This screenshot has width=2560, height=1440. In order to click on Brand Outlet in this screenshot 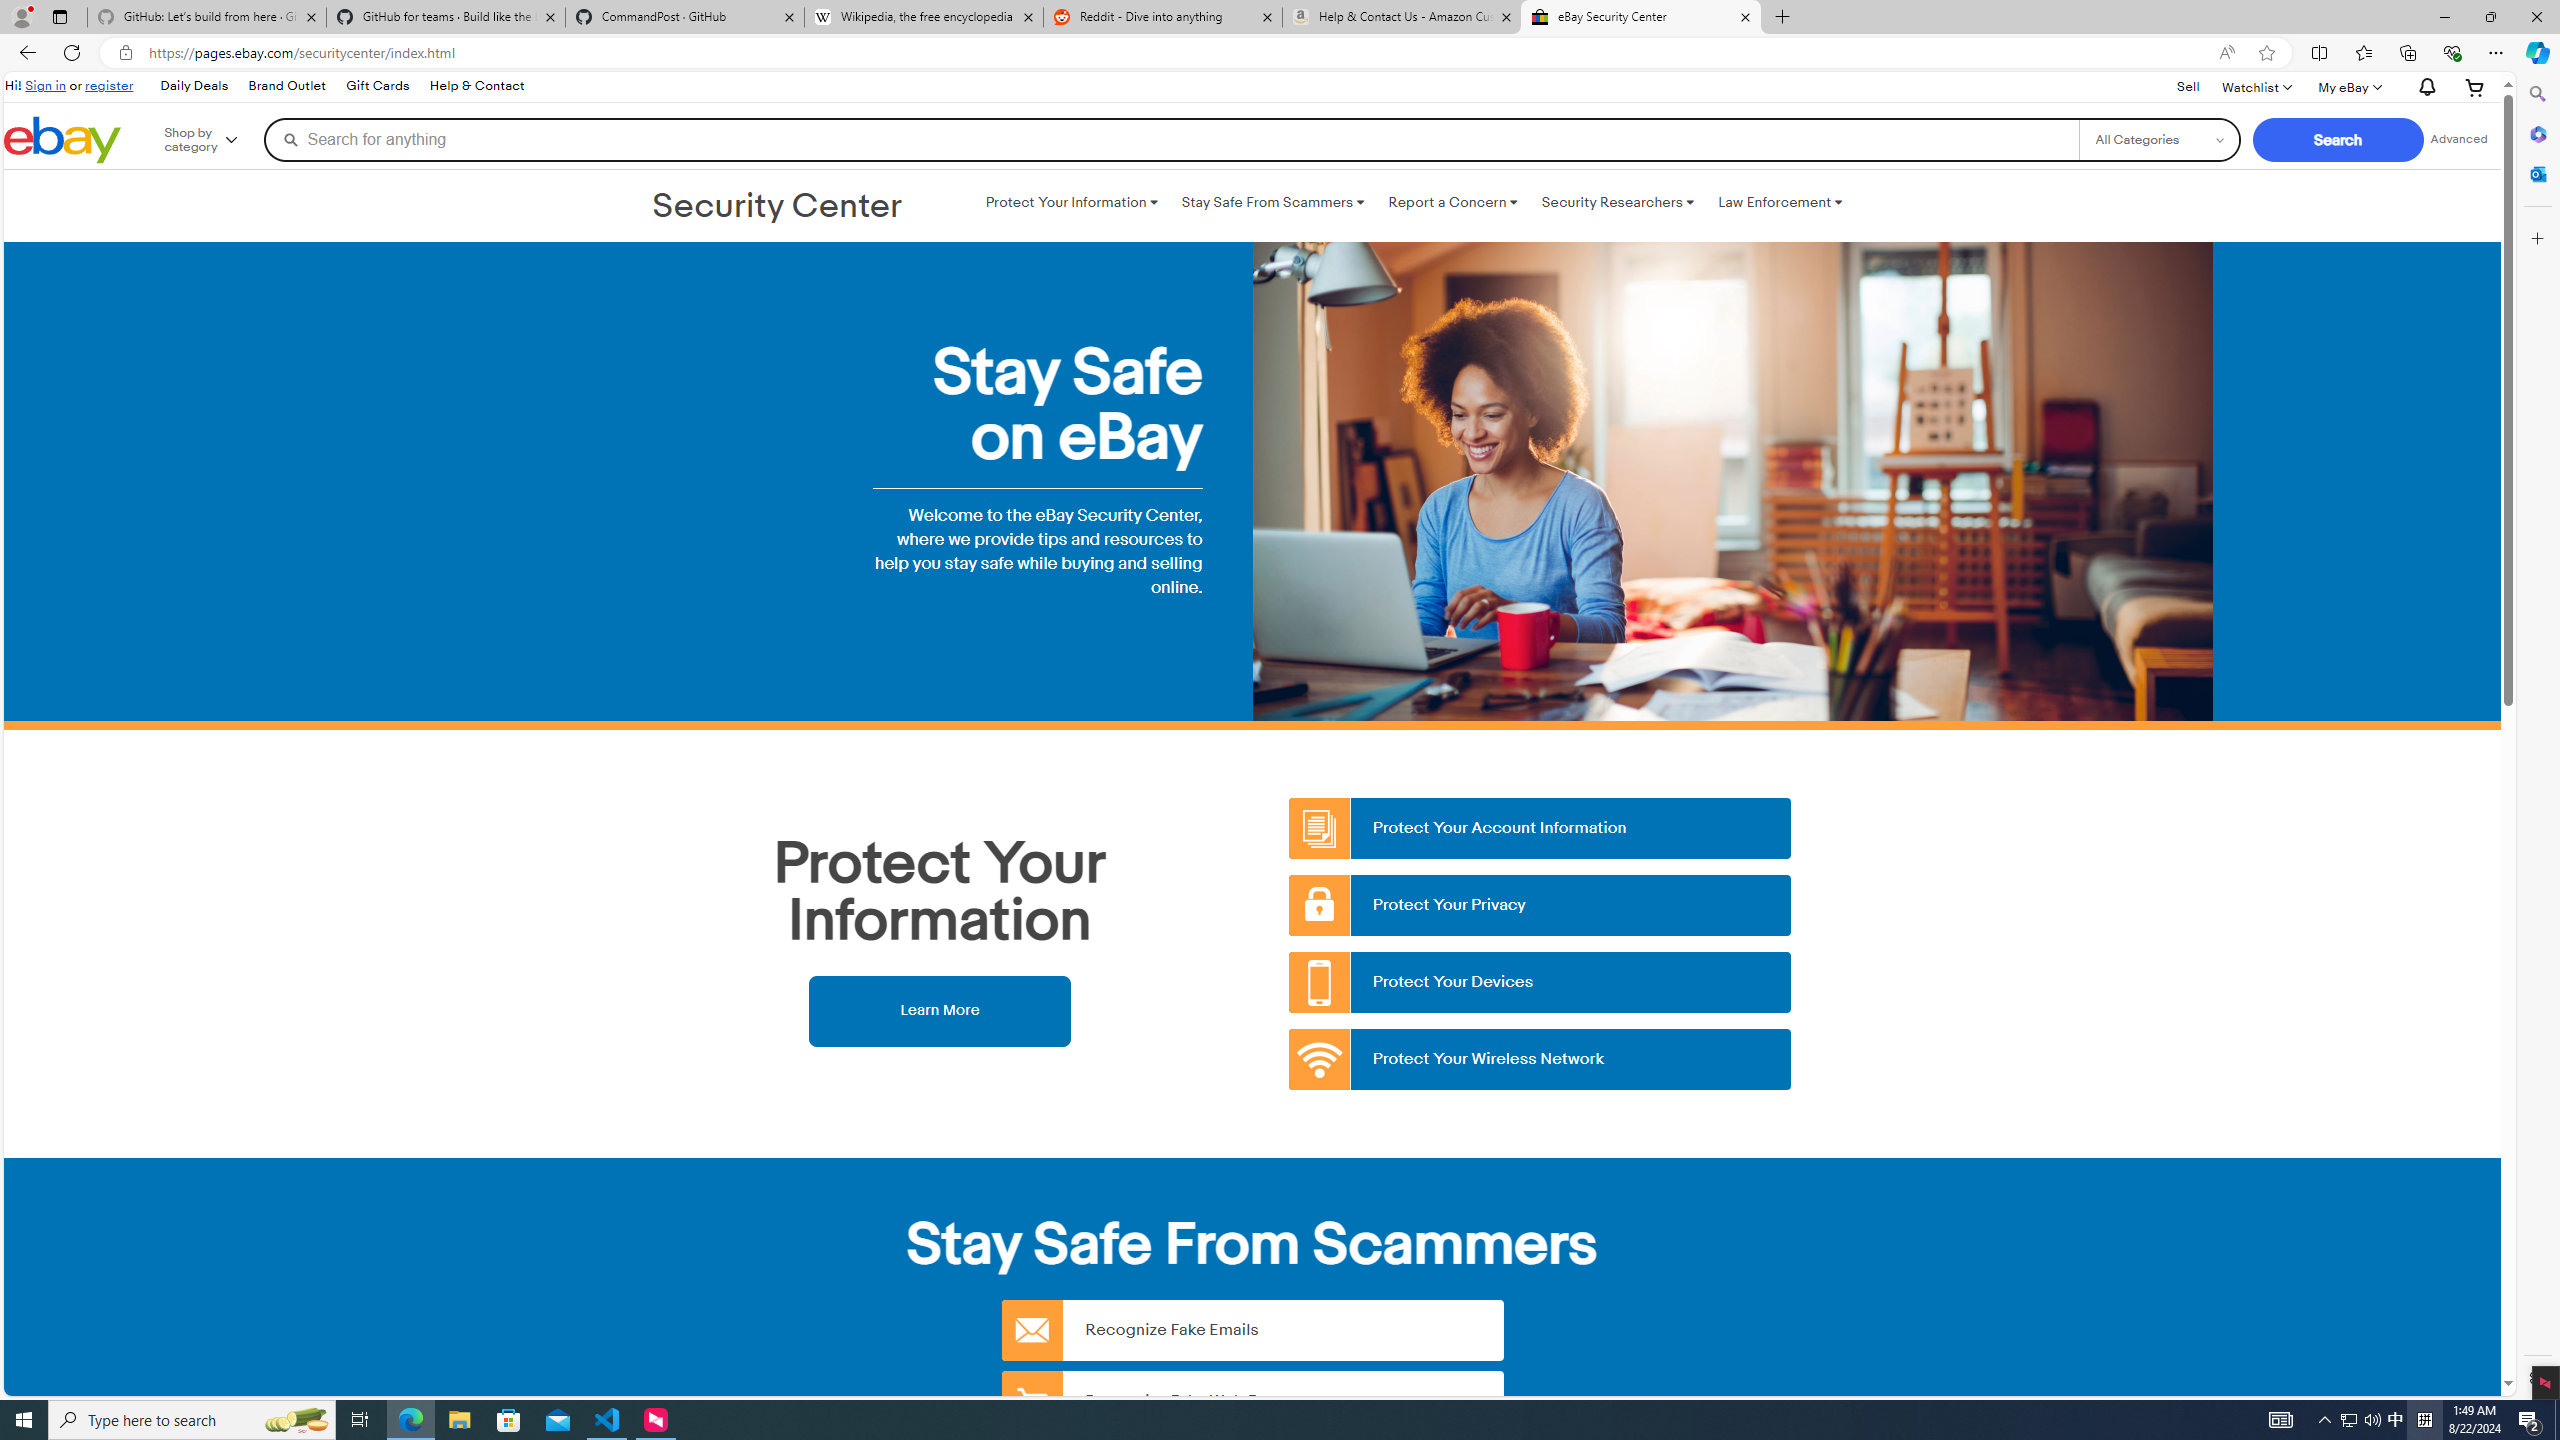, I will do `click(288, 86)`.